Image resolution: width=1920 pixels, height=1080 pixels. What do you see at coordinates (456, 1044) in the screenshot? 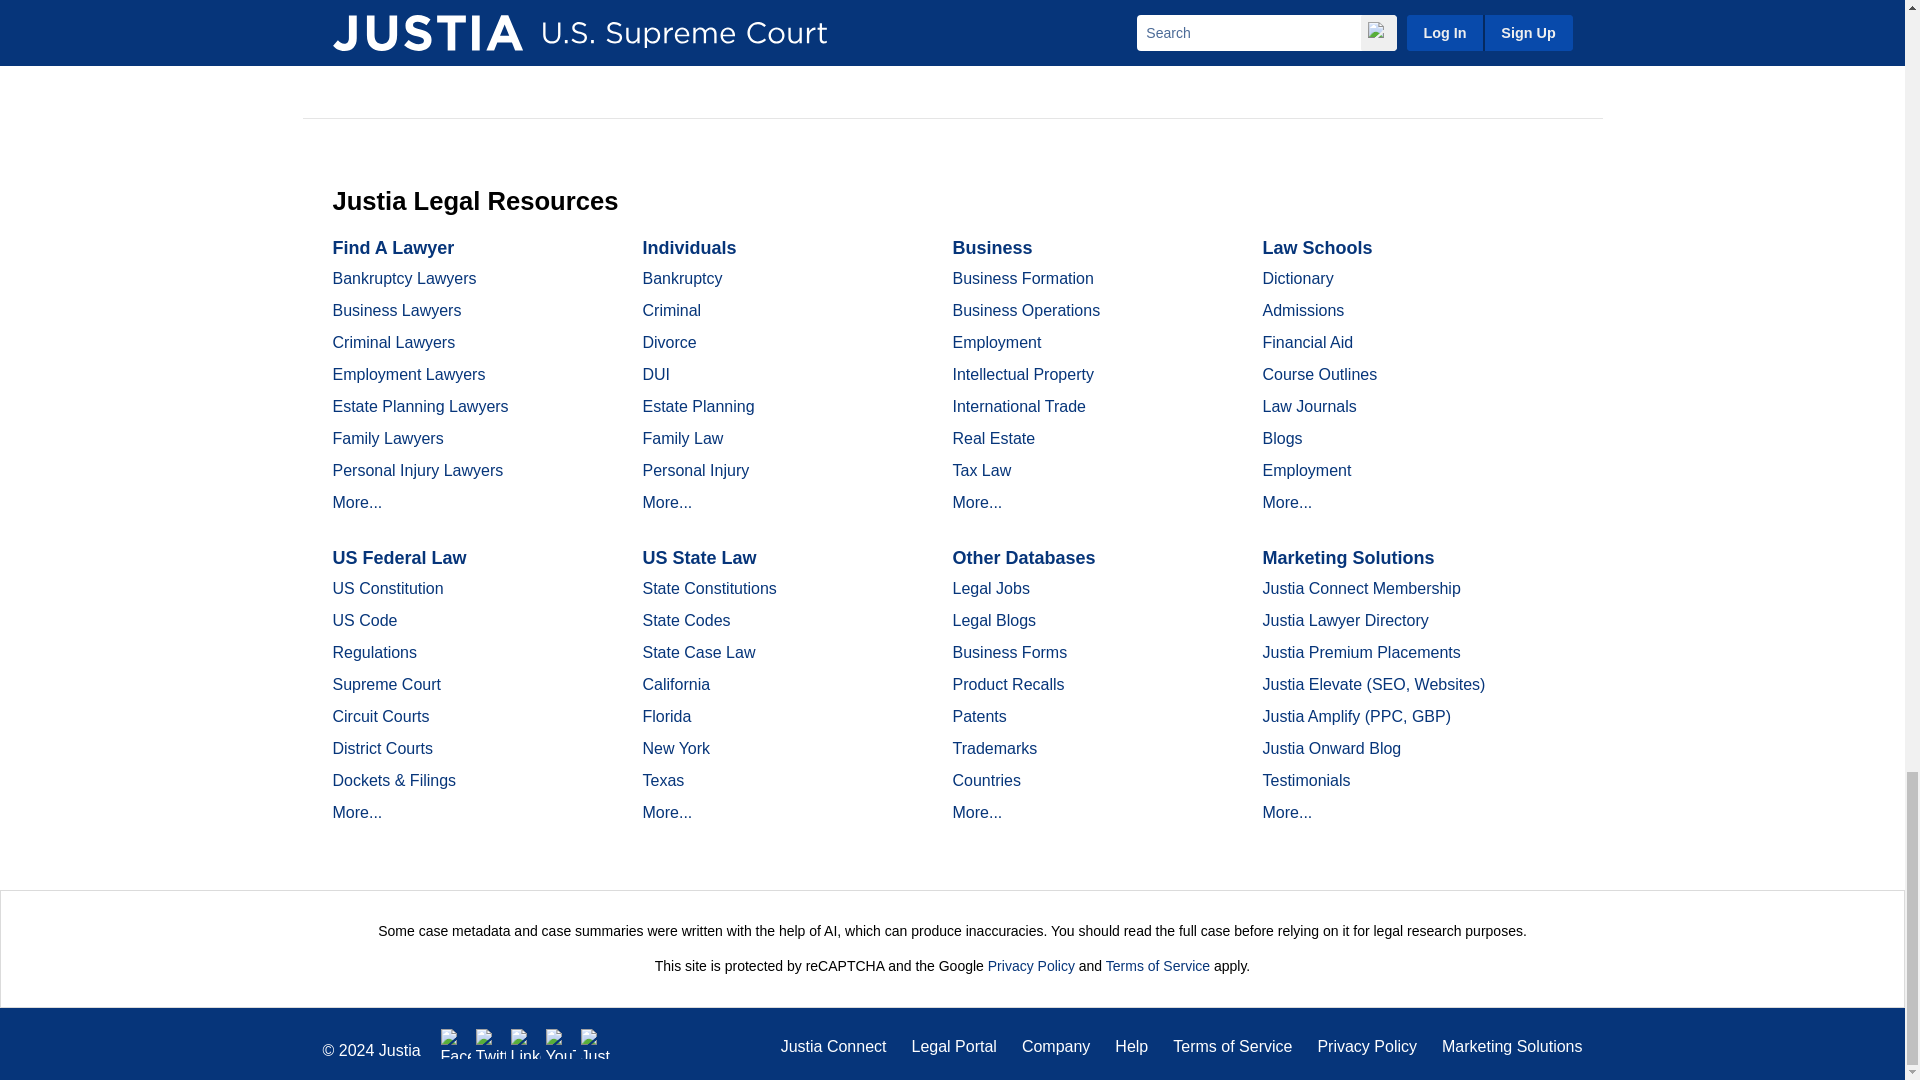
I see `Facebook` at bounding box center [456, 1044].